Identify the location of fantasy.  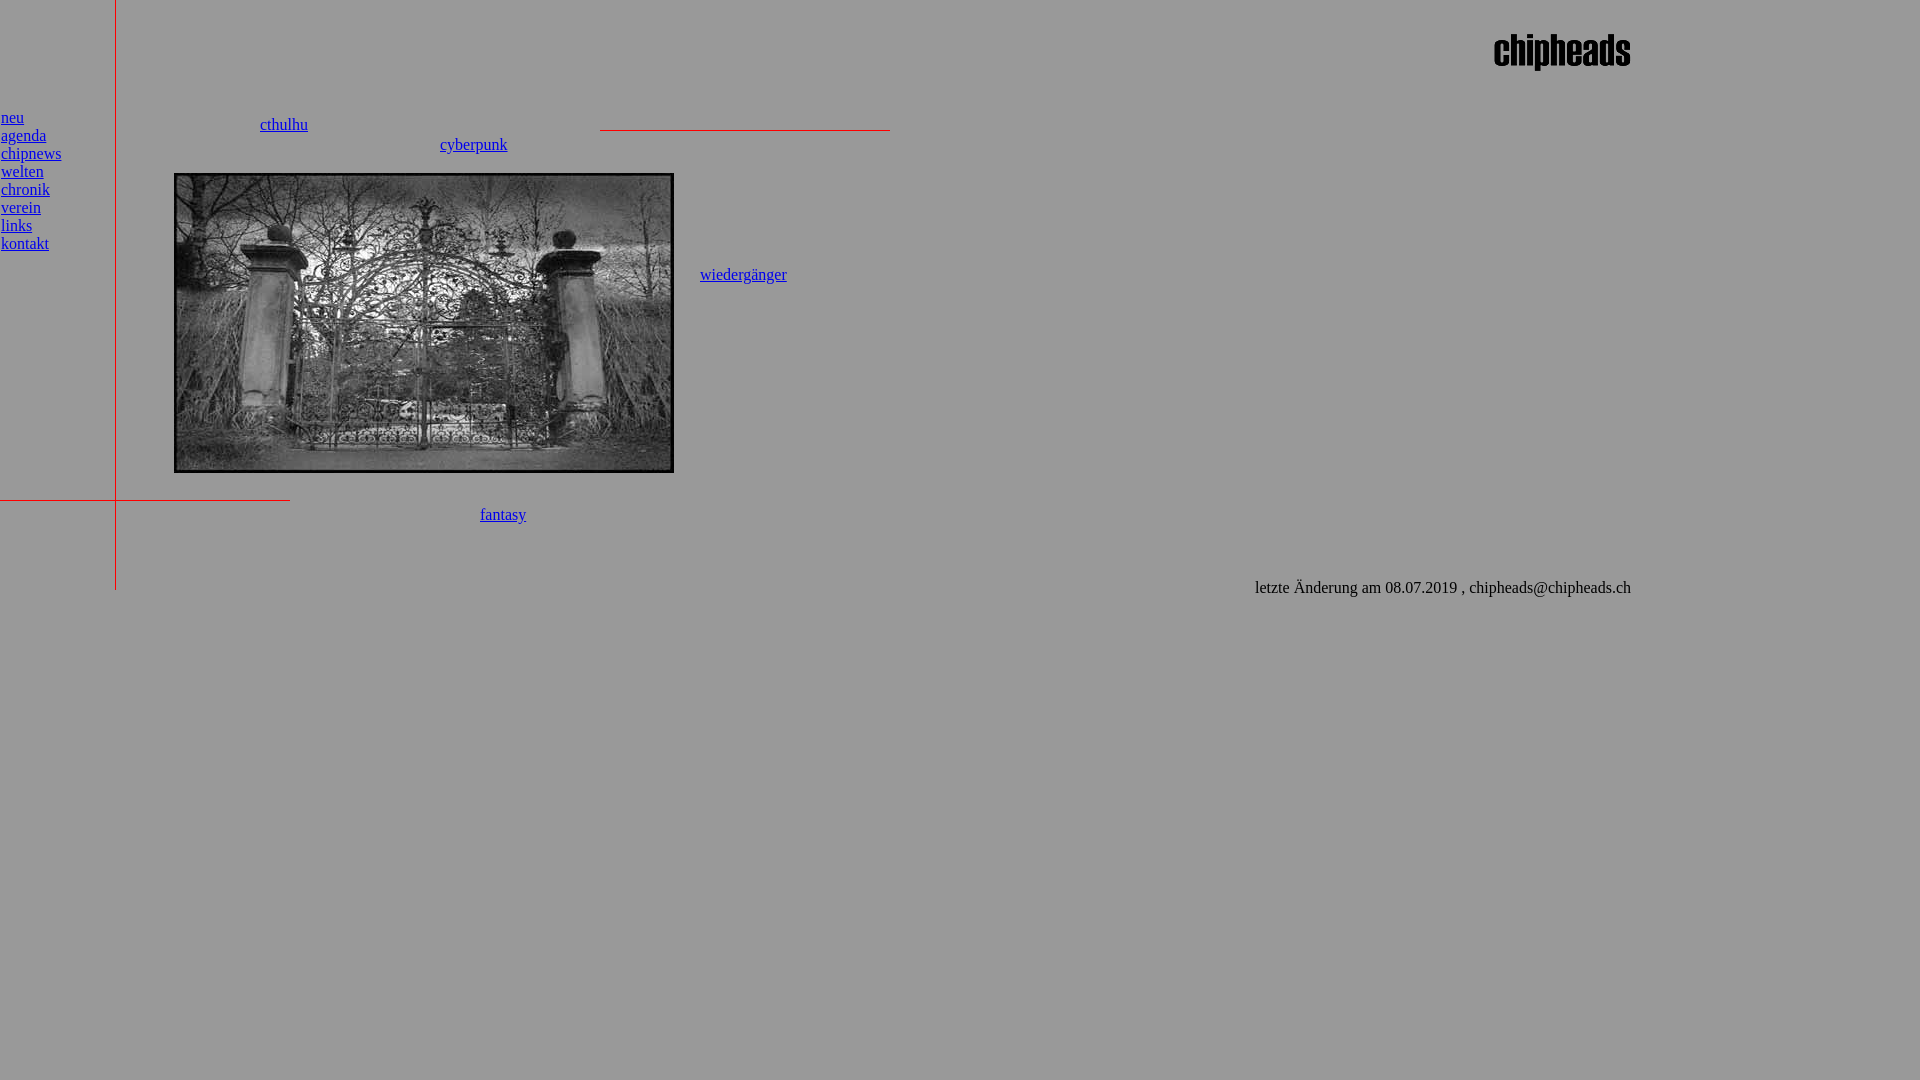
(503, 514).